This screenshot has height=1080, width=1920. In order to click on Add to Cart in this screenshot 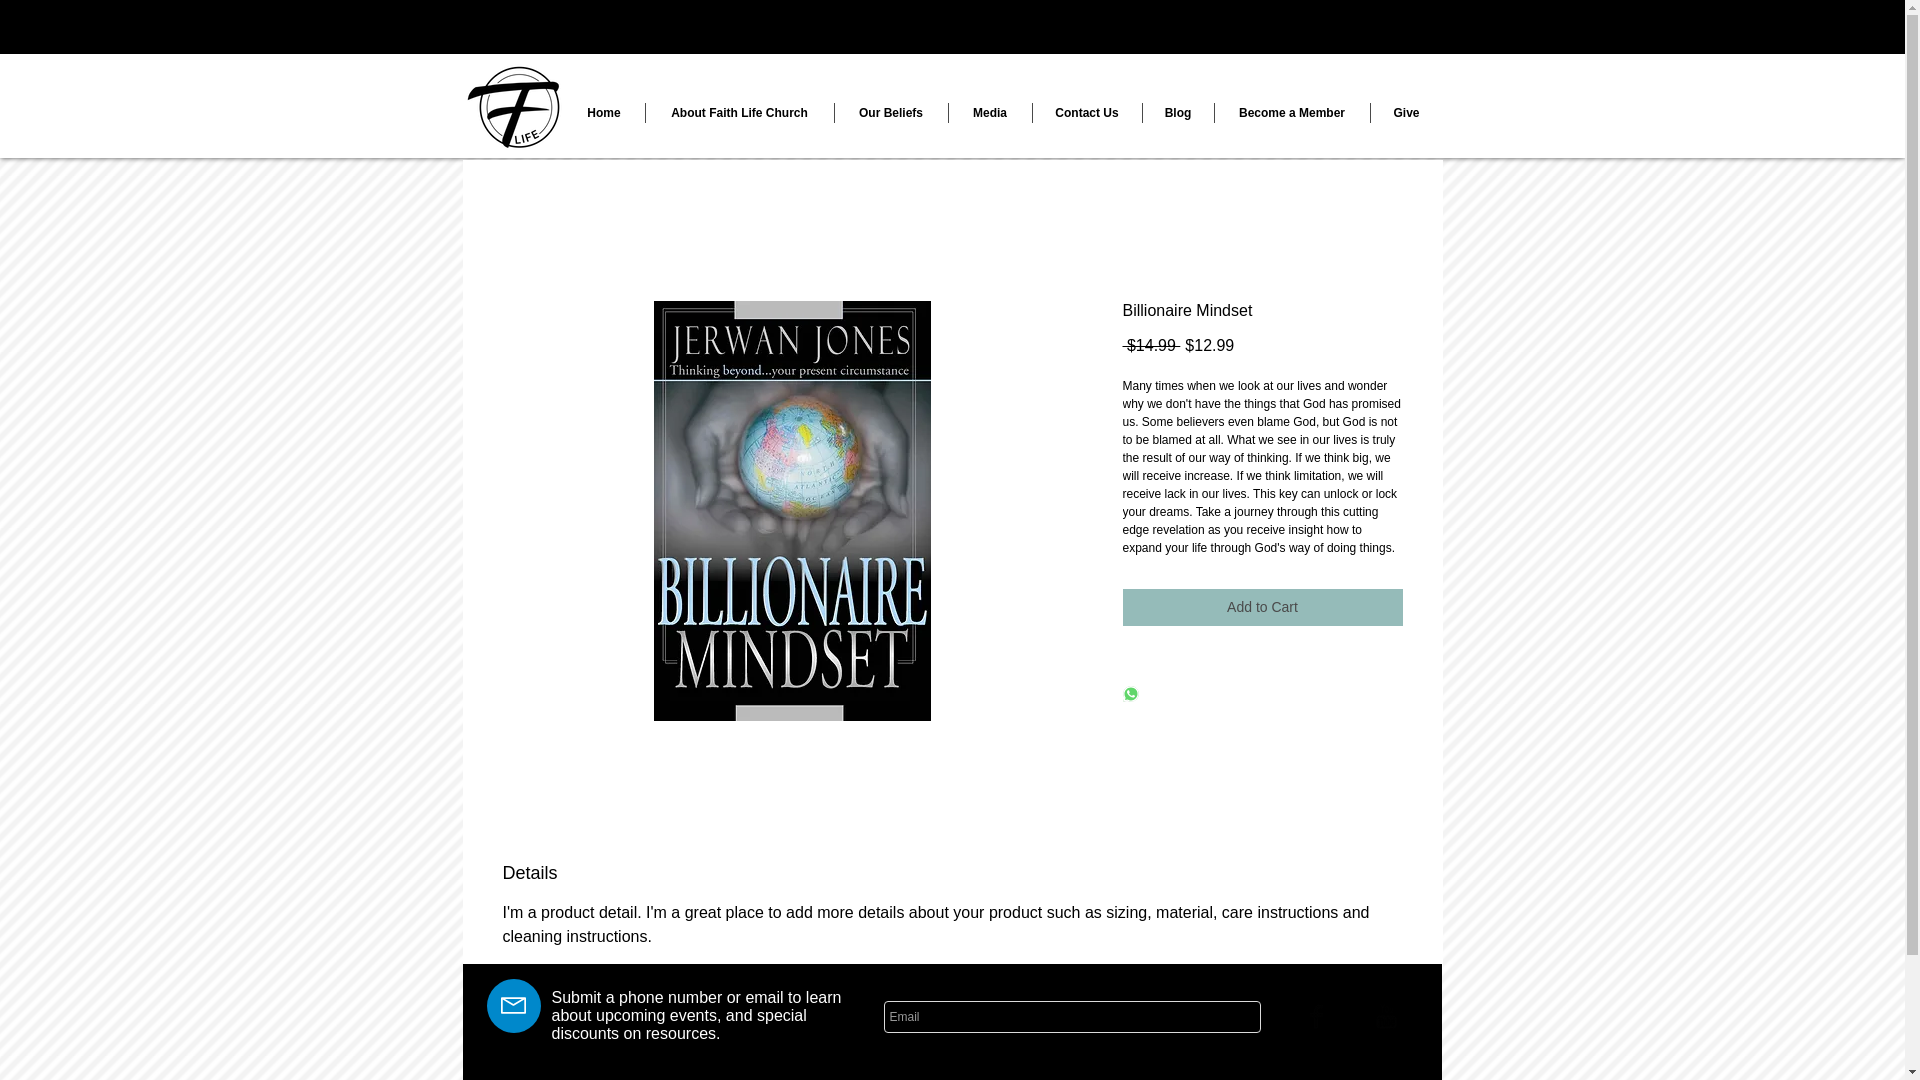, I will do `click(1261, 607)`.